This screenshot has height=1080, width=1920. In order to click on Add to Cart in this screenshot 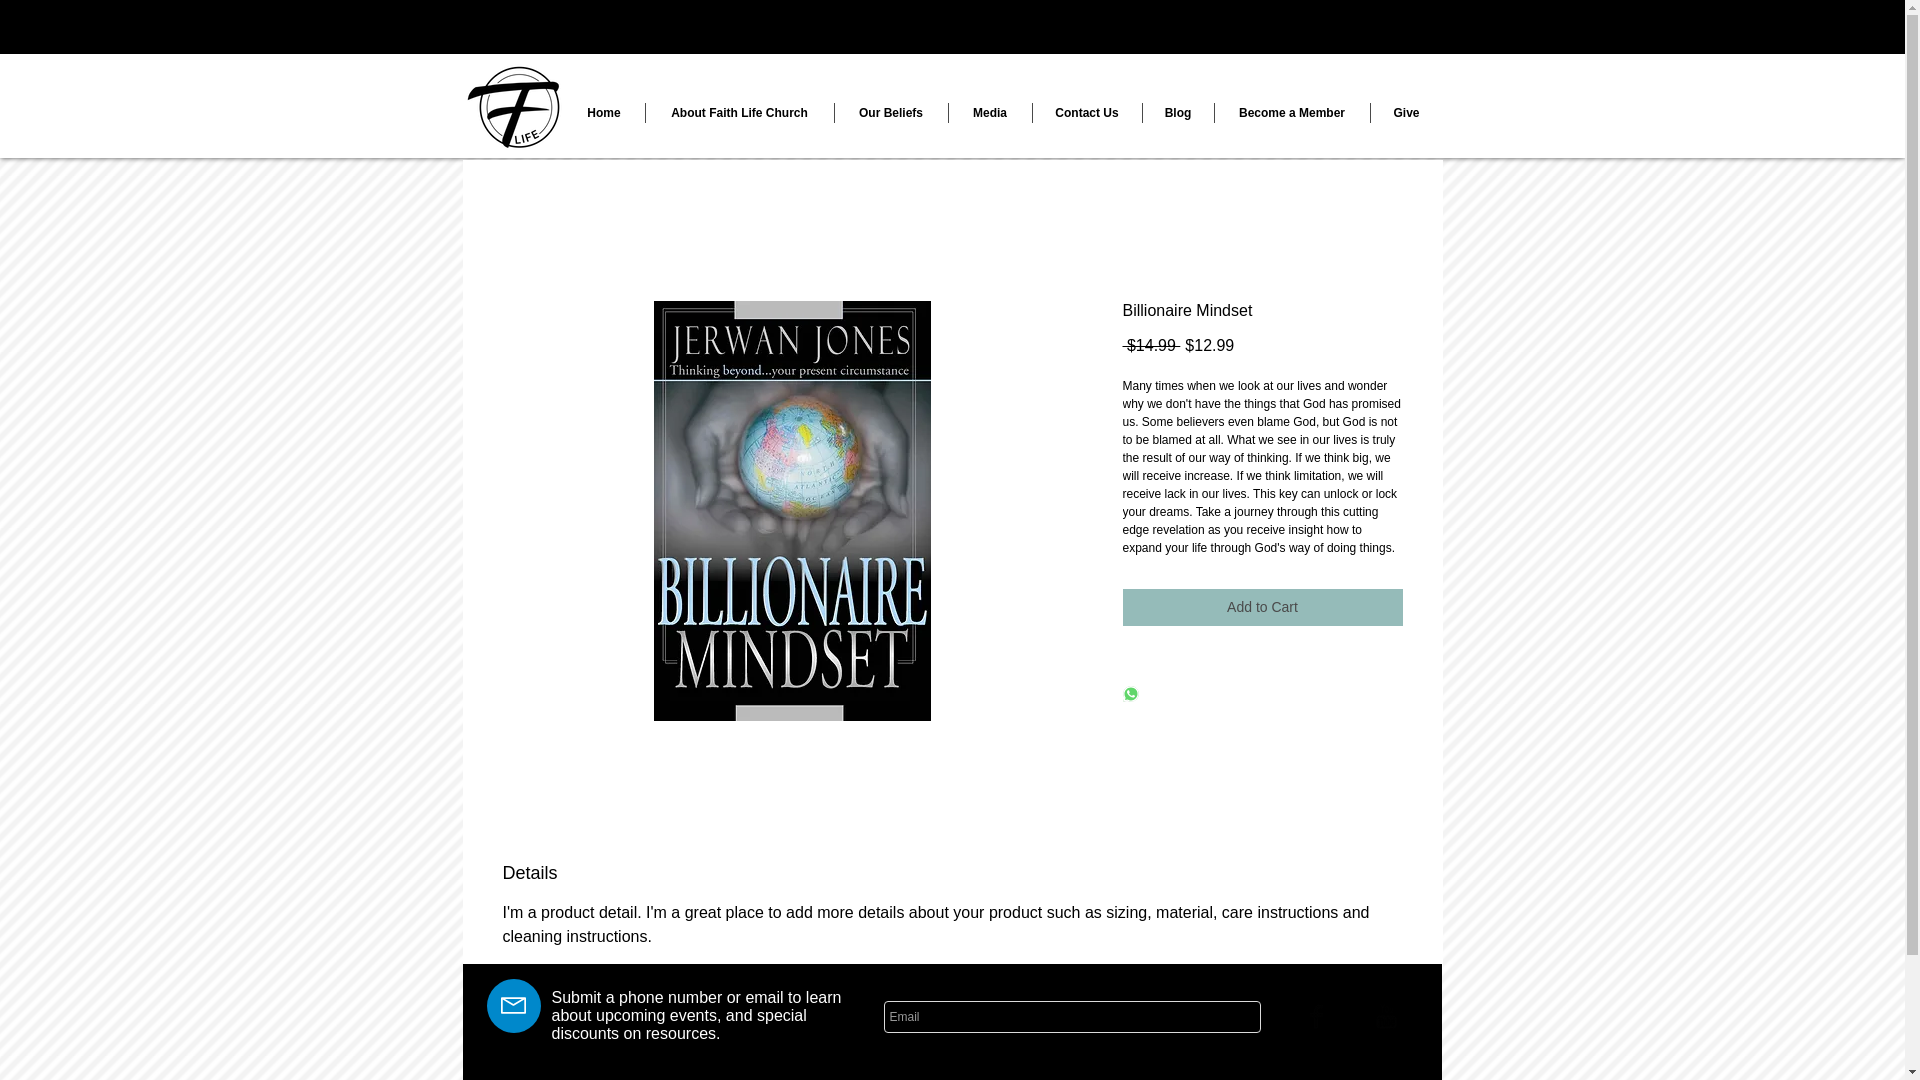, I will do `click(1261, 607)`.